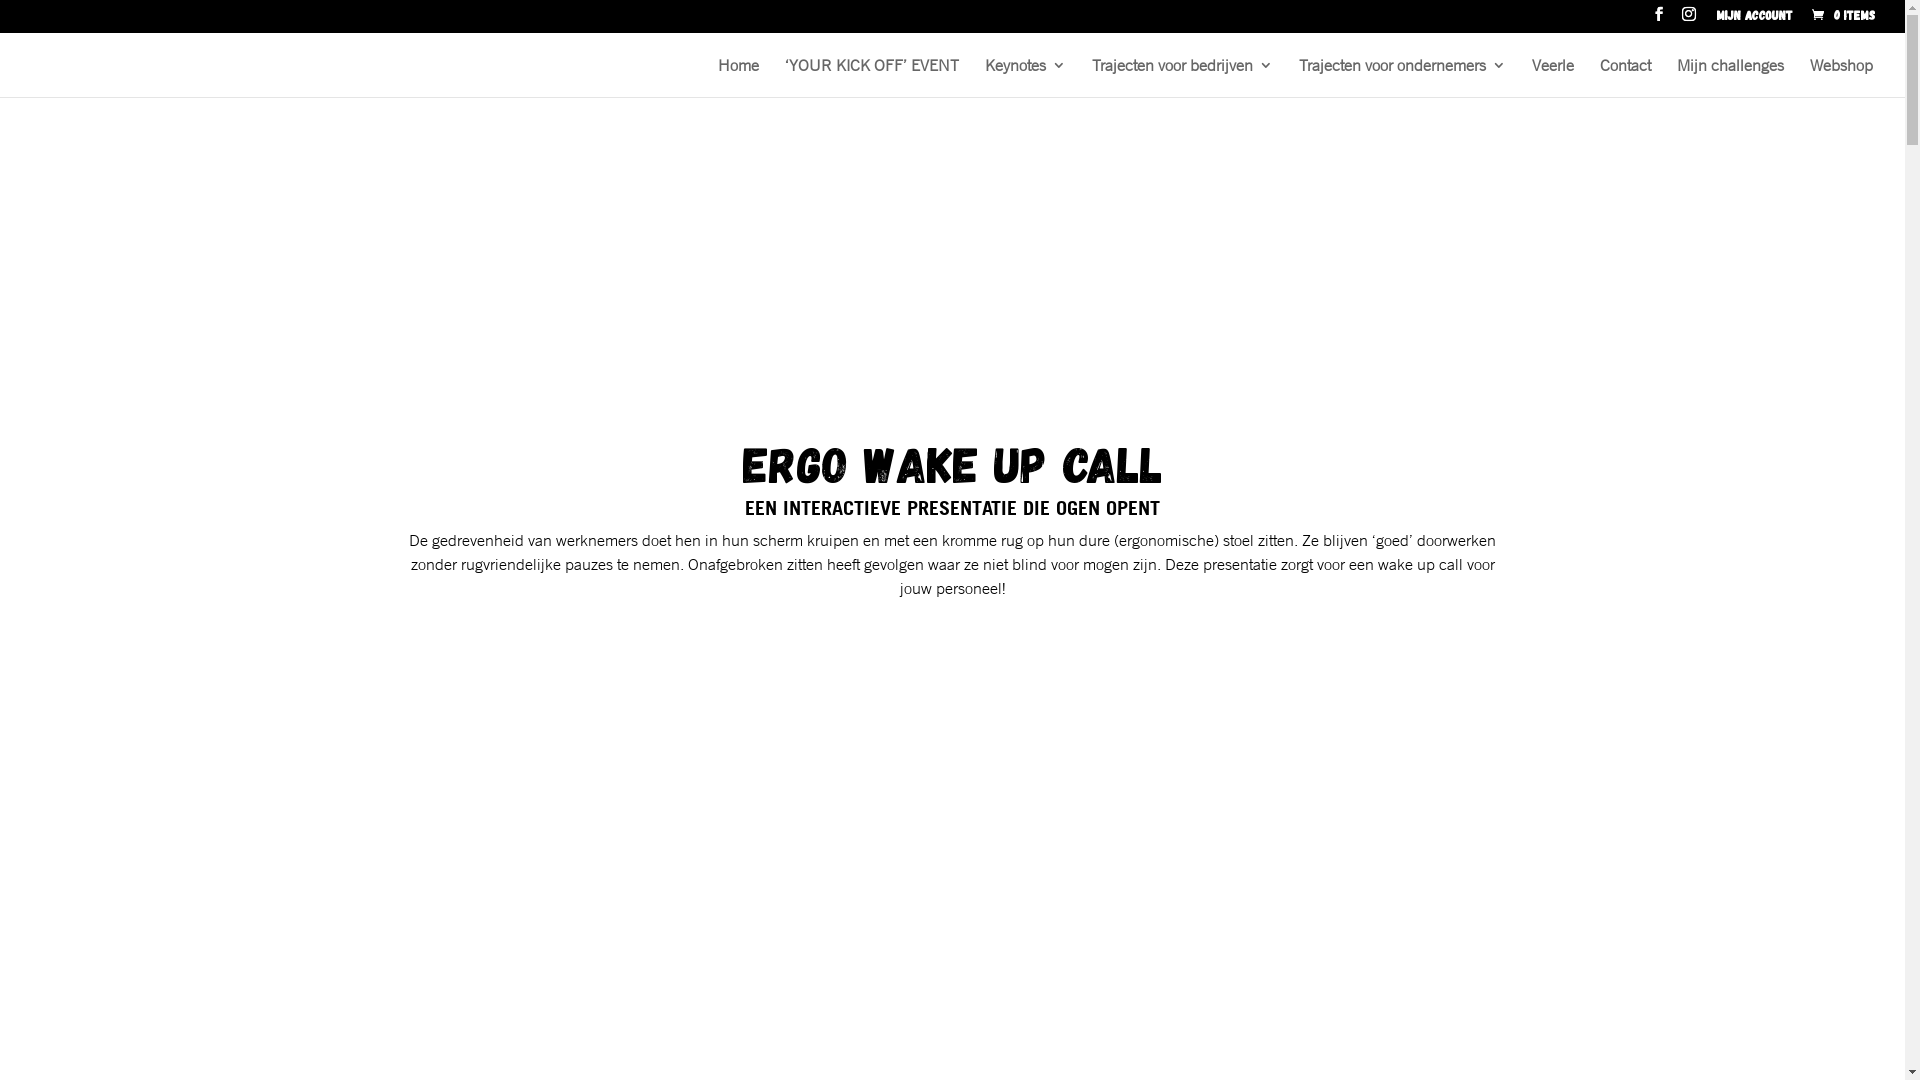  I want to click on Home, so click(738, 78).